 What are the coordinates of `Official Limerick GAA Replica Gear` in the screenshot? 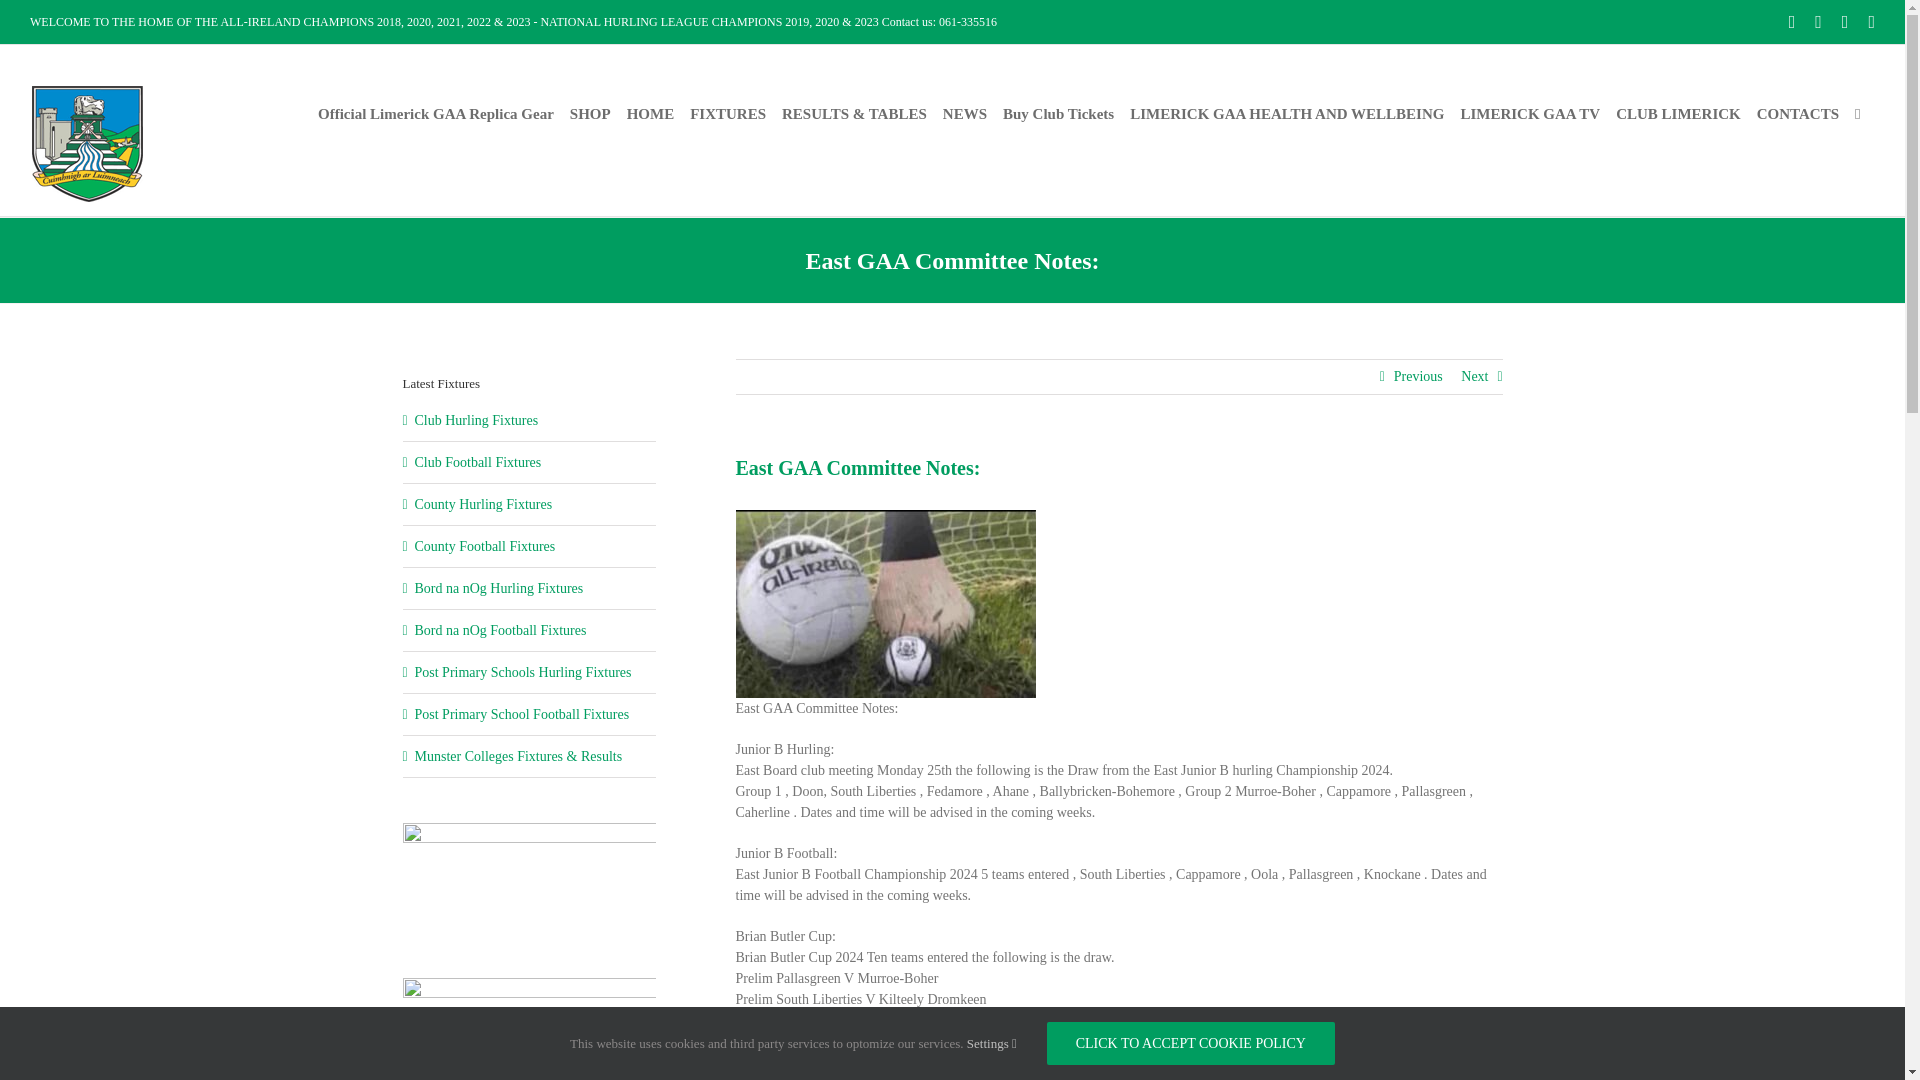 It's located at (436, 114).